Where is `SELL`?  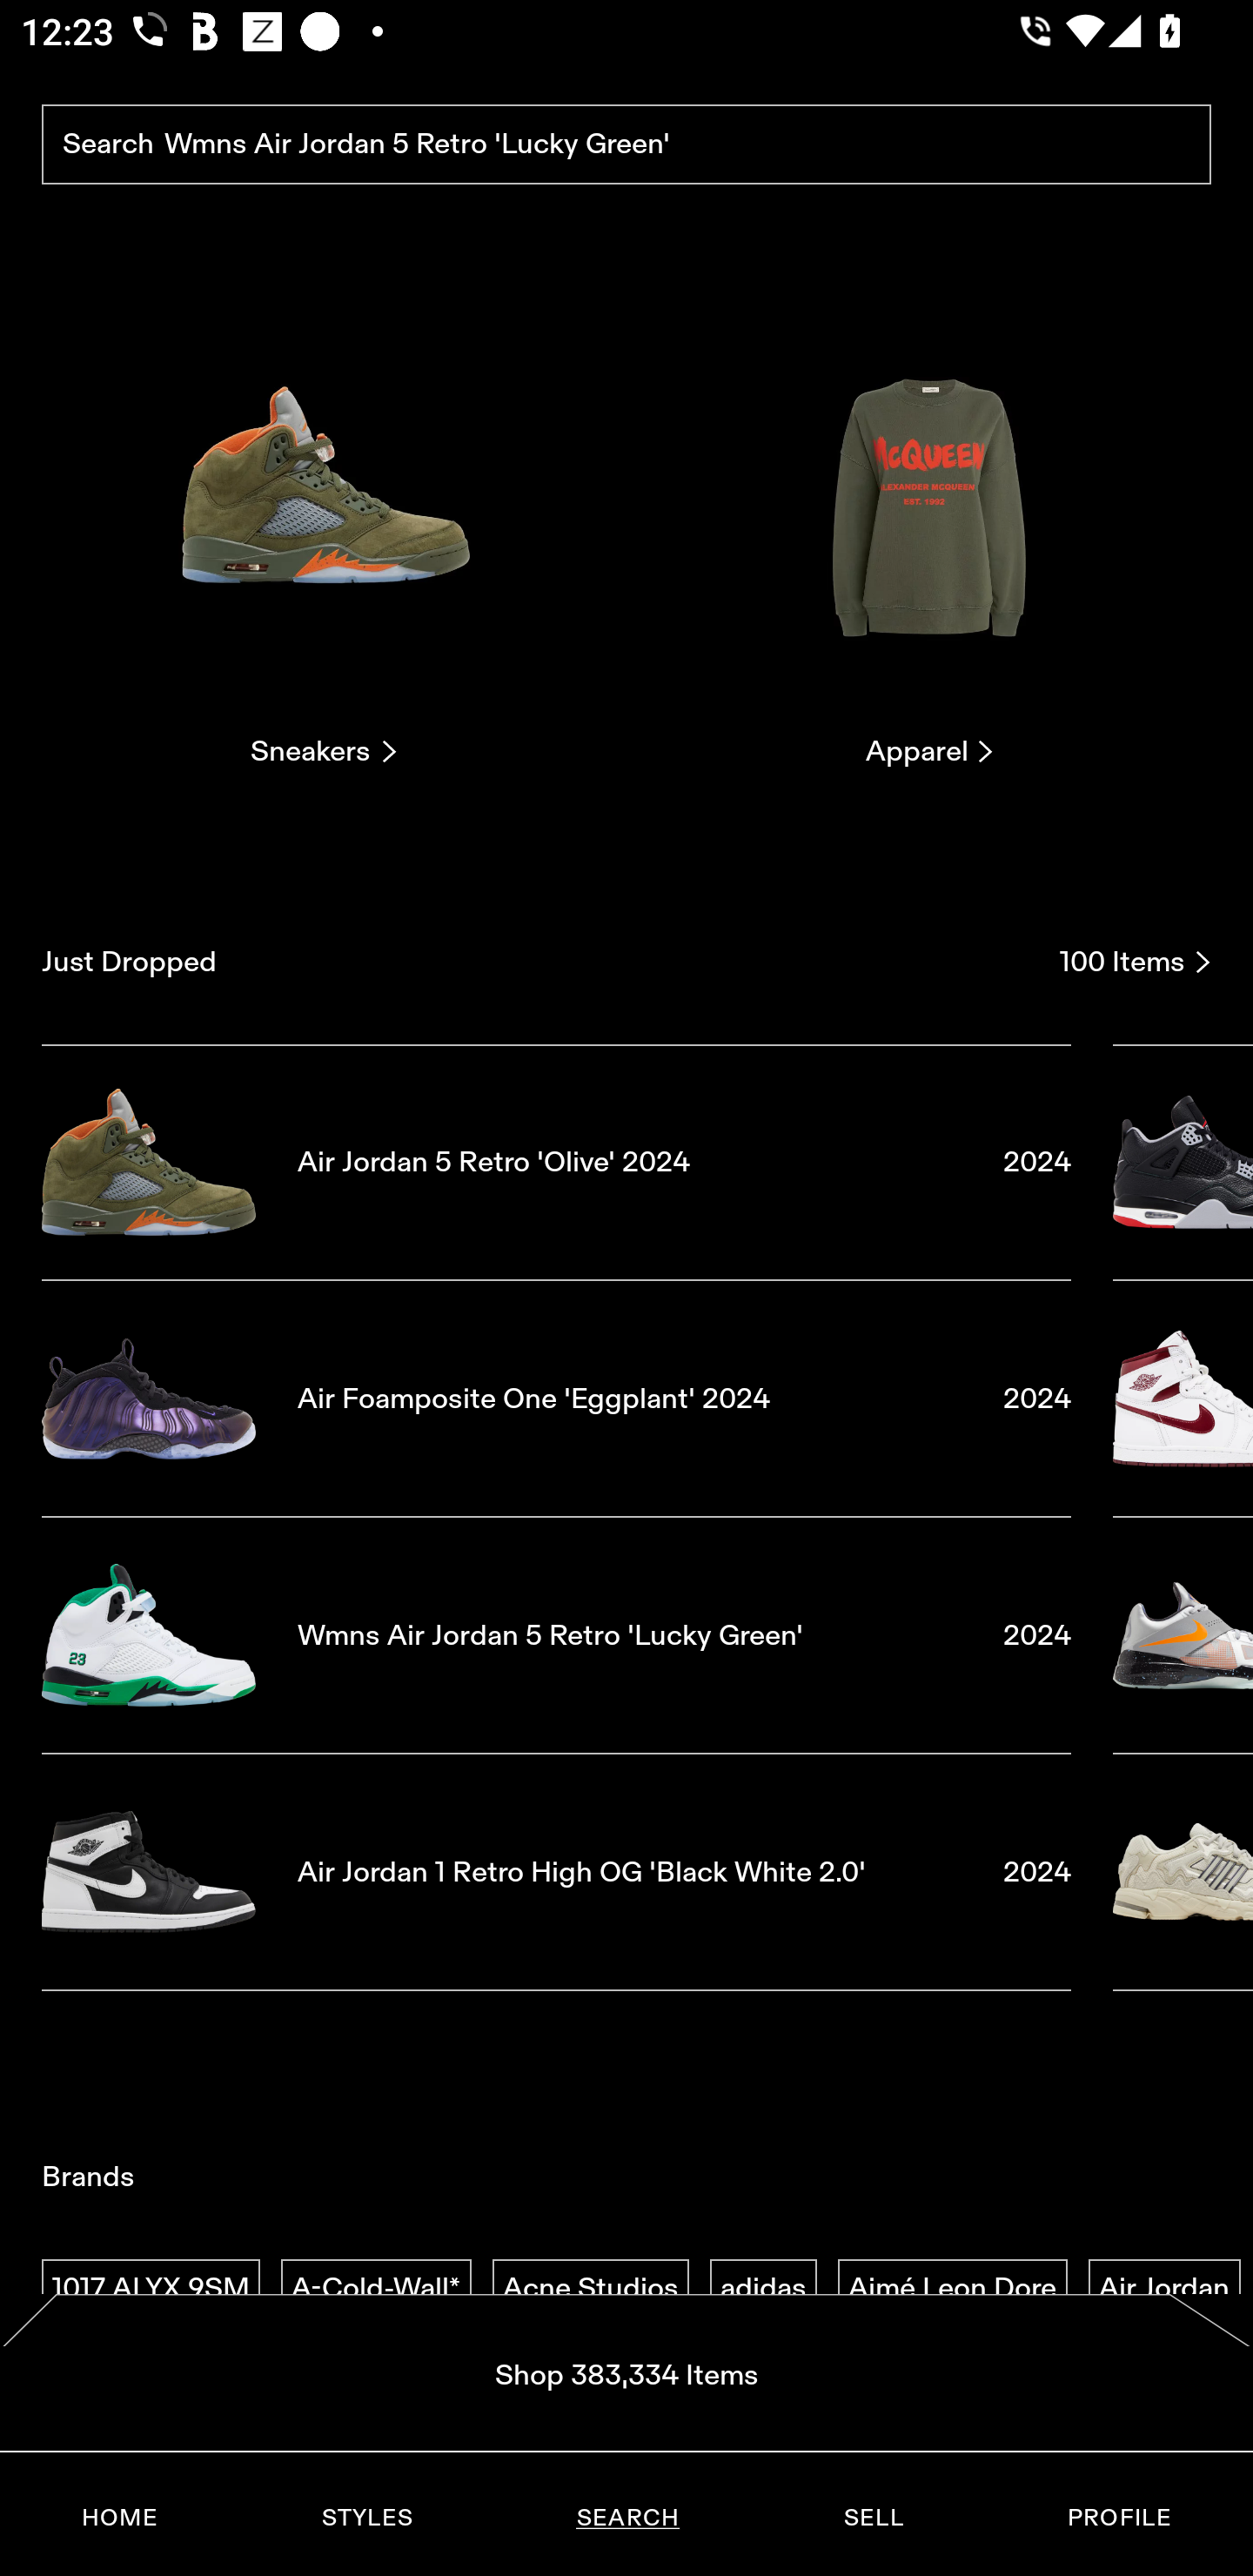 SELL is located at coordinates (873, 2518).